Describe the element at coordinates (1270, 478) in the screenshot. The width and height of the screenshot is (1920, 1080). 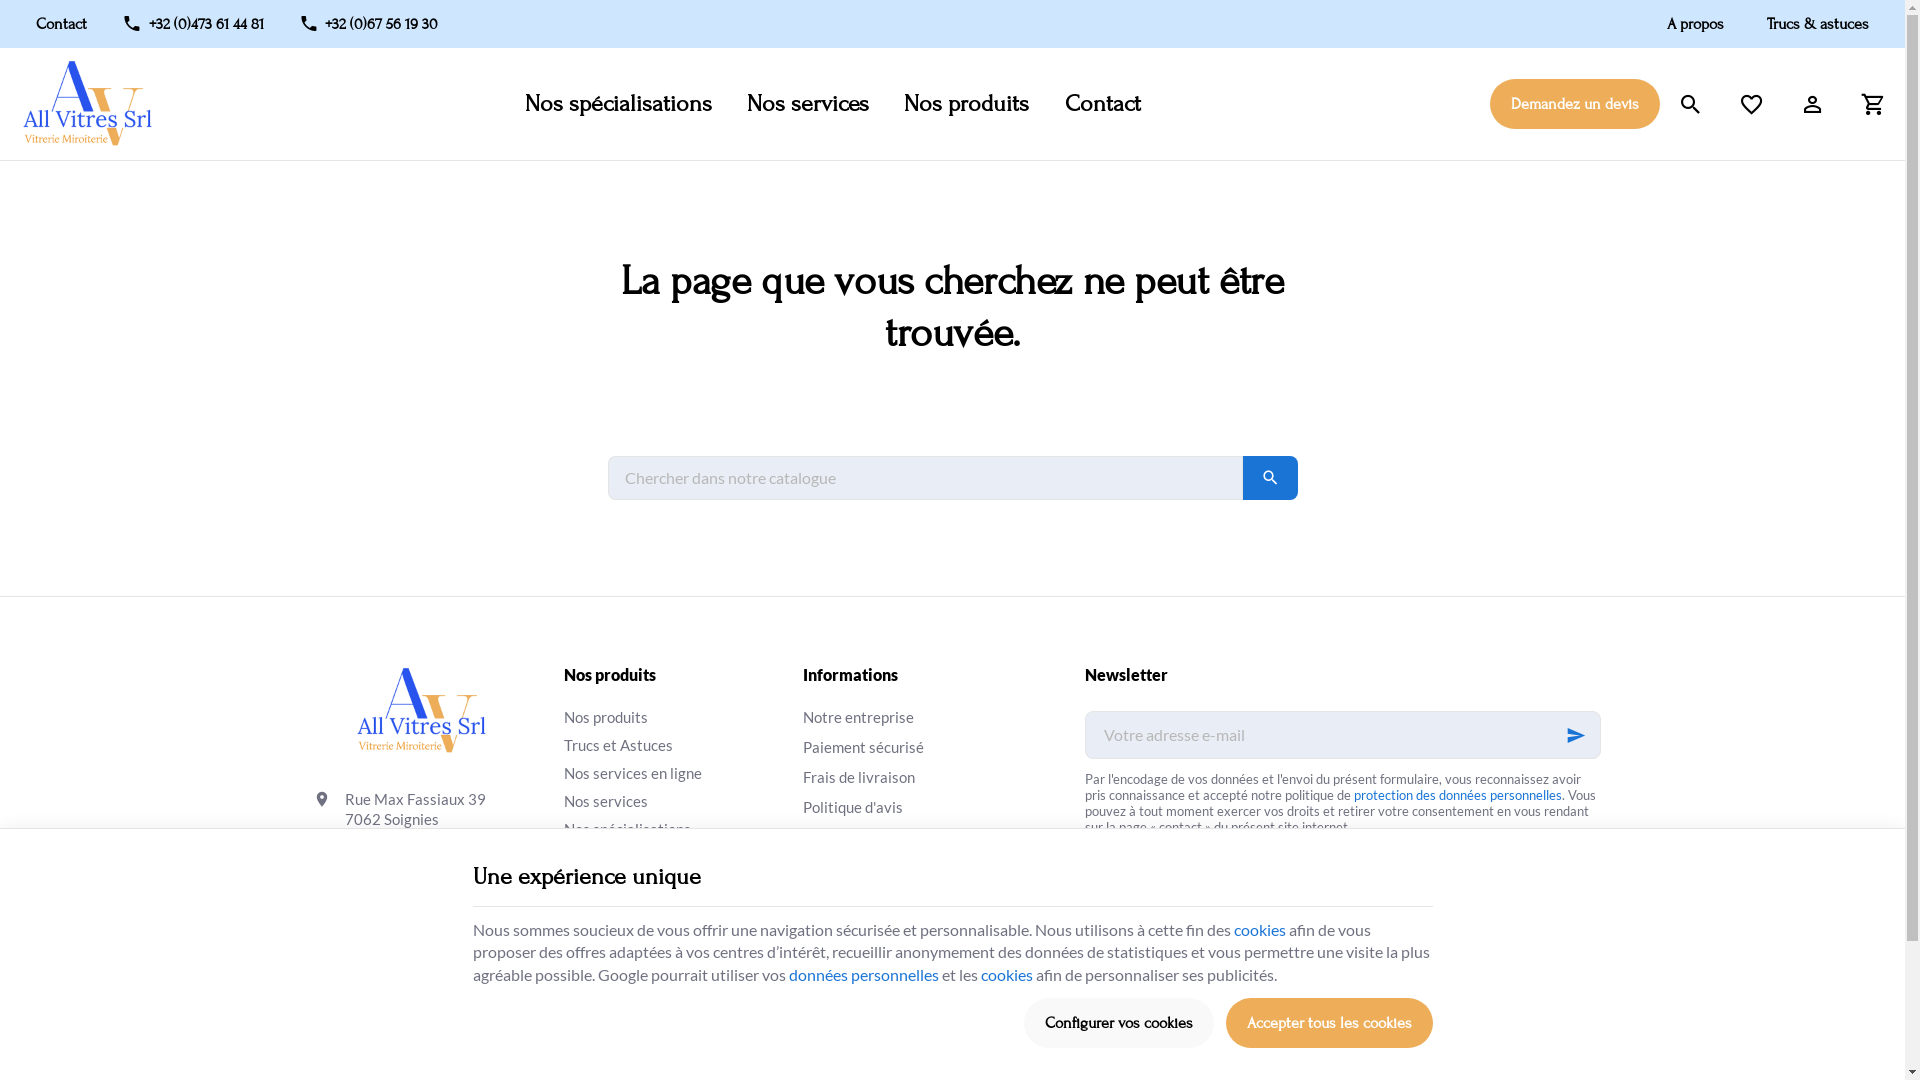
I see `OK` at that location.